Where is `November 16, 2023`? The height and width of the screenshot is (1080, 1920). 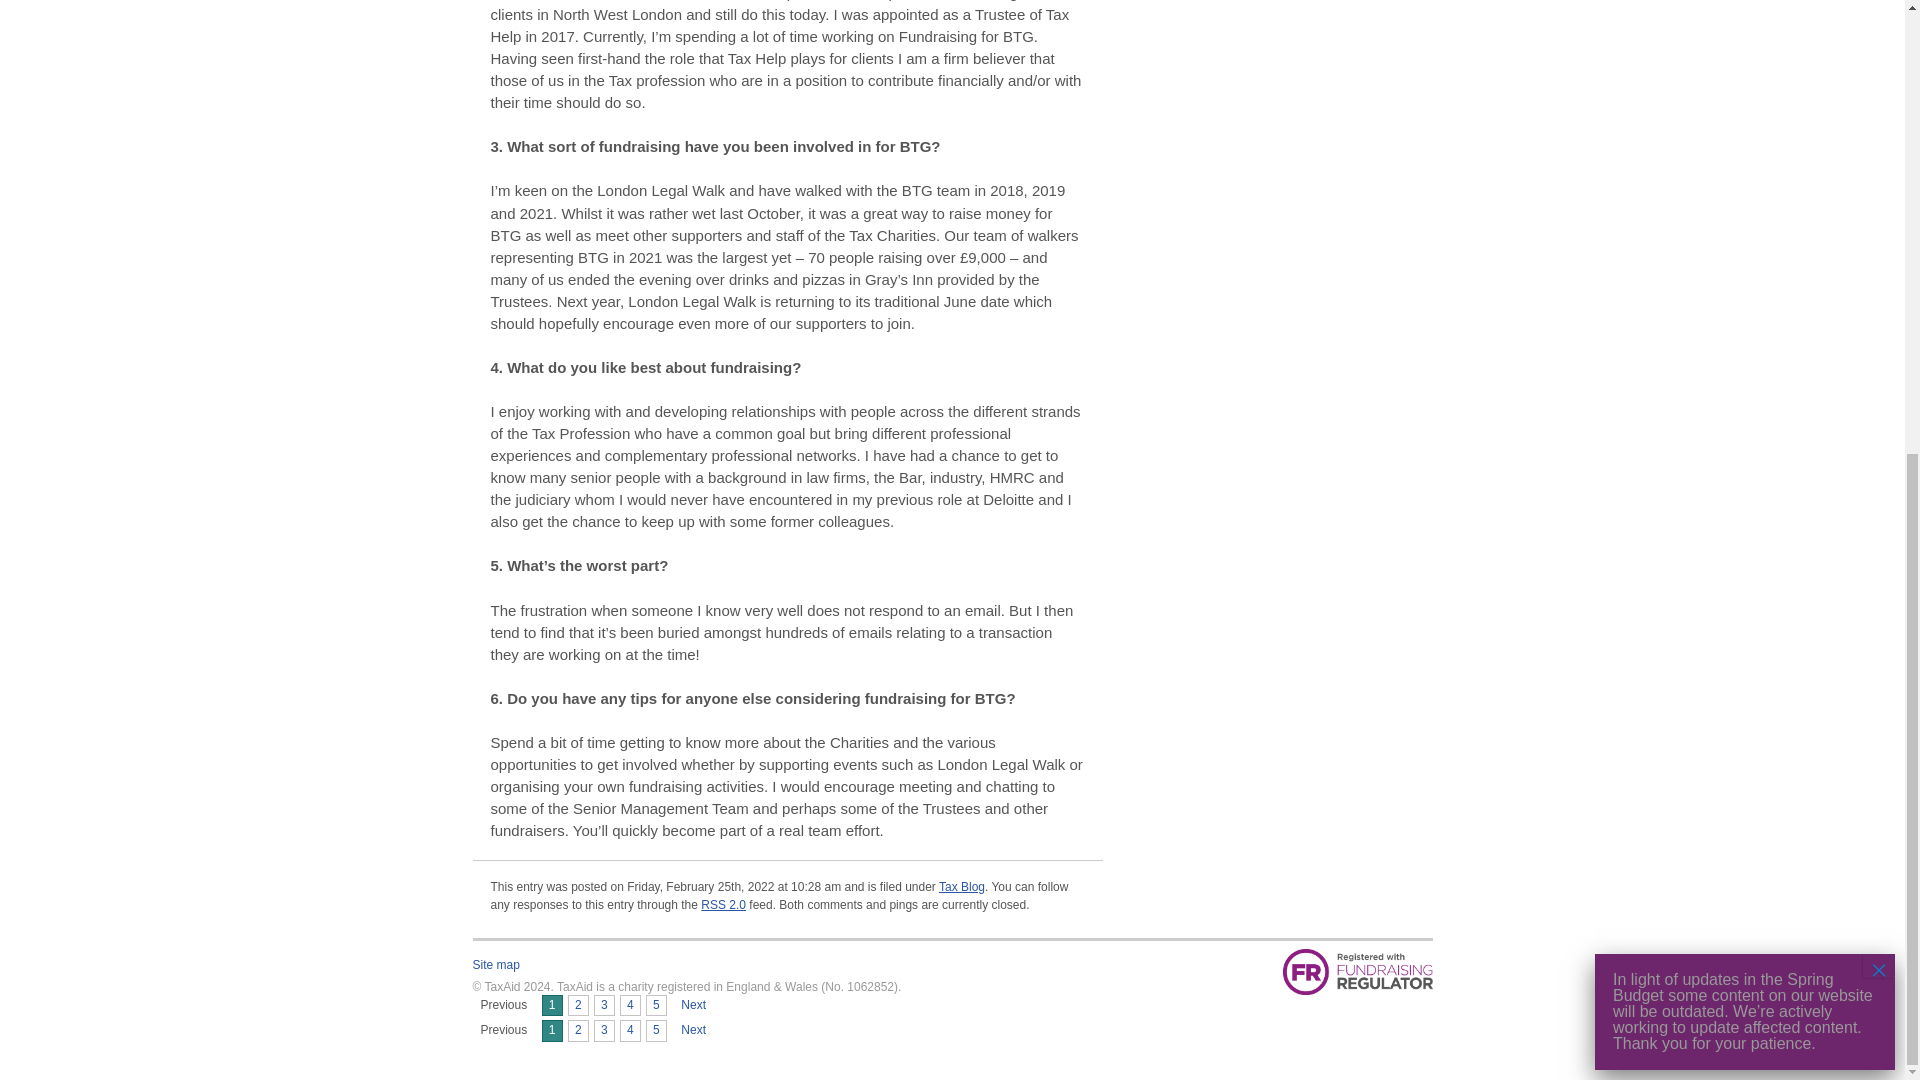
November 16, 2023 is located at coordinates (578, 1006).